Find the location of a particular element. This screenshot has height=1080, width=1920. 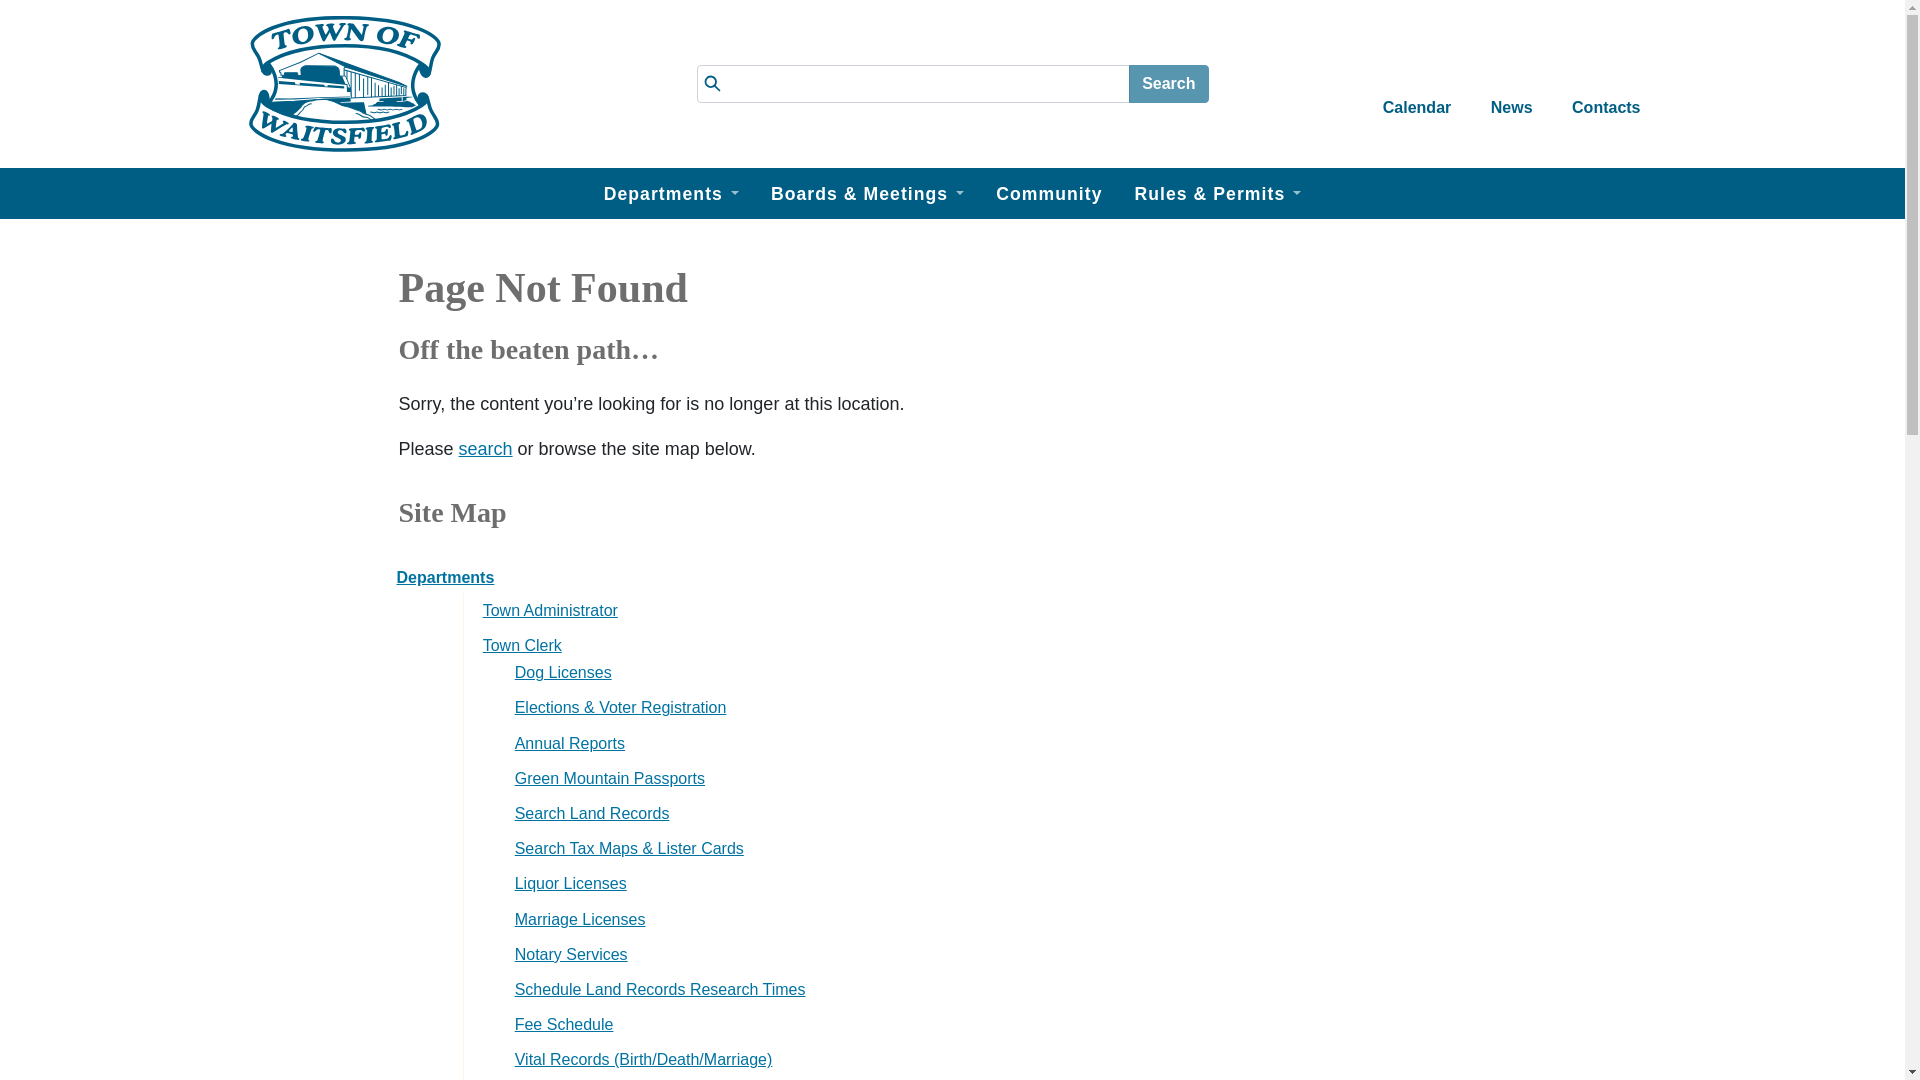

Calendar is located at coordinates (1416, 84).